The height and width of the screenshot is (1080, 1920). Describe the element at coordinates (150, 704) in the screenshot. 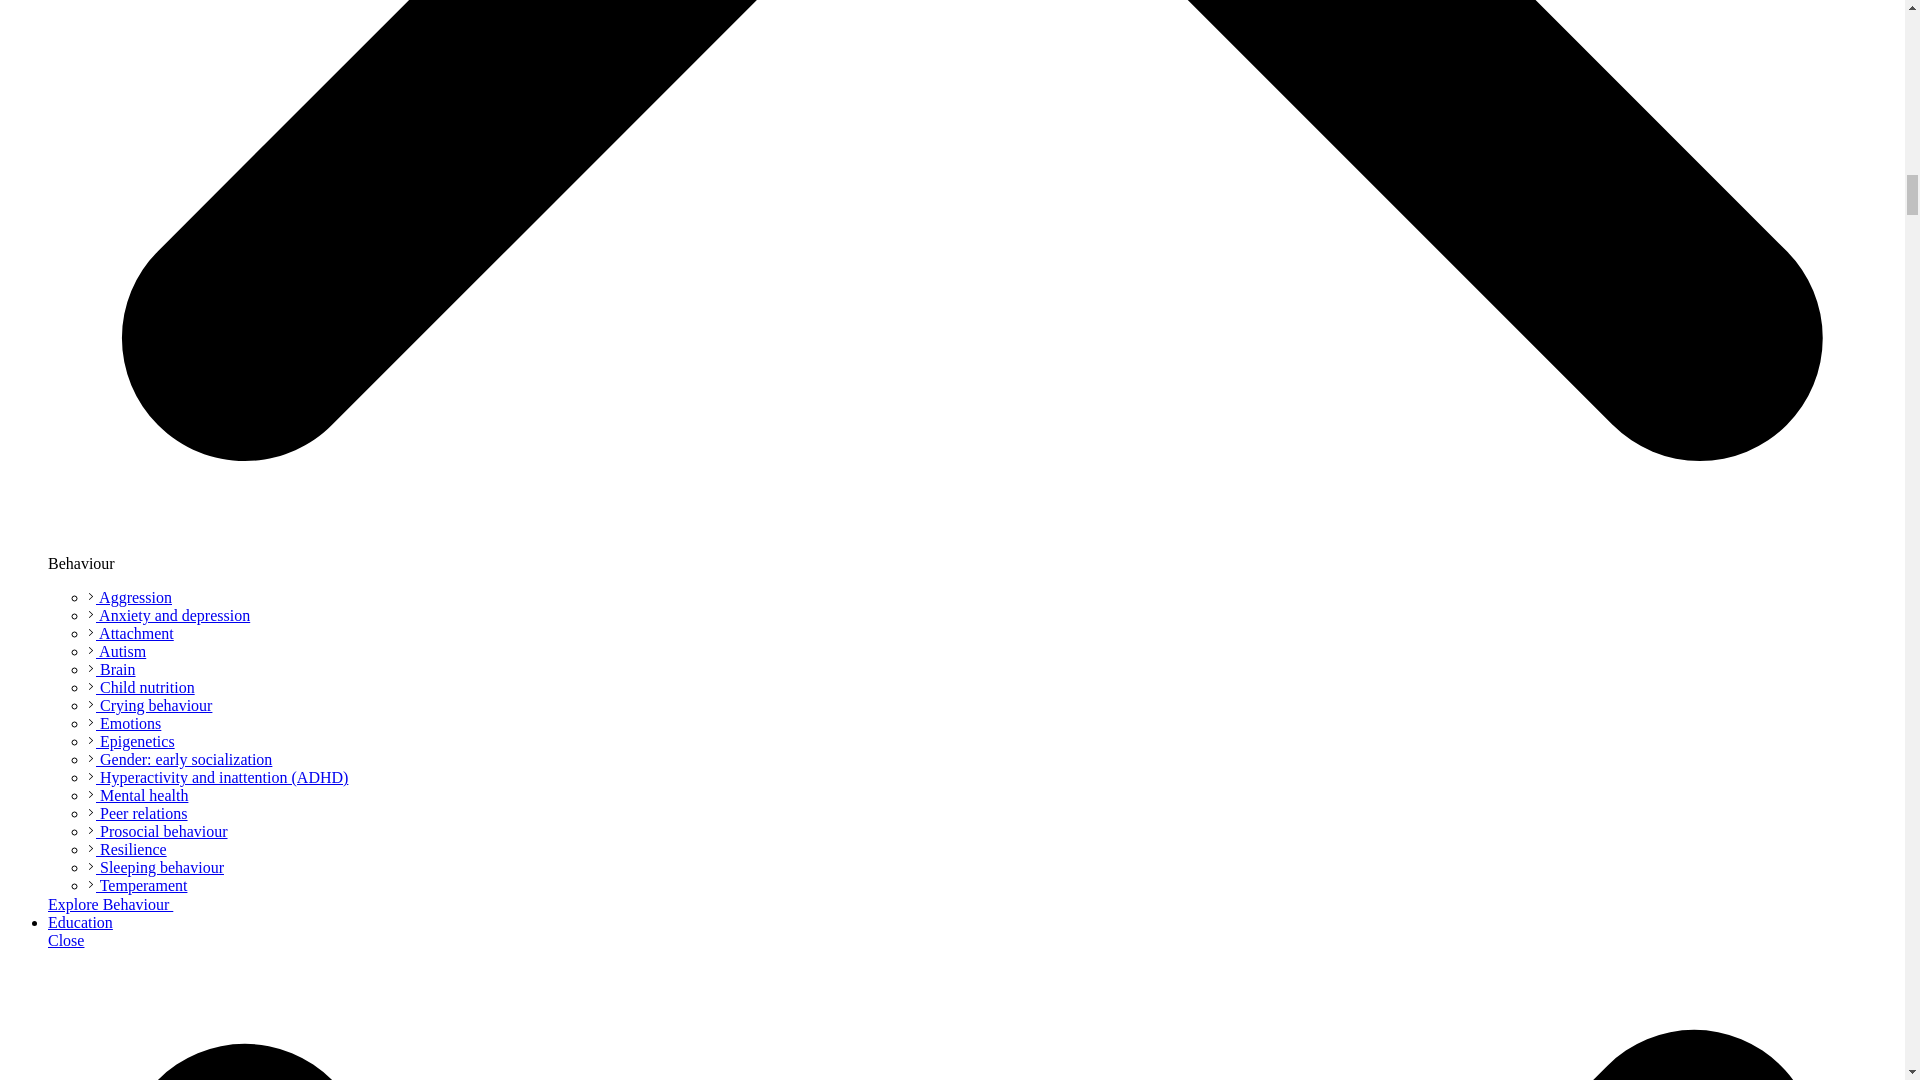

I see `Crying behaviour` at that location.